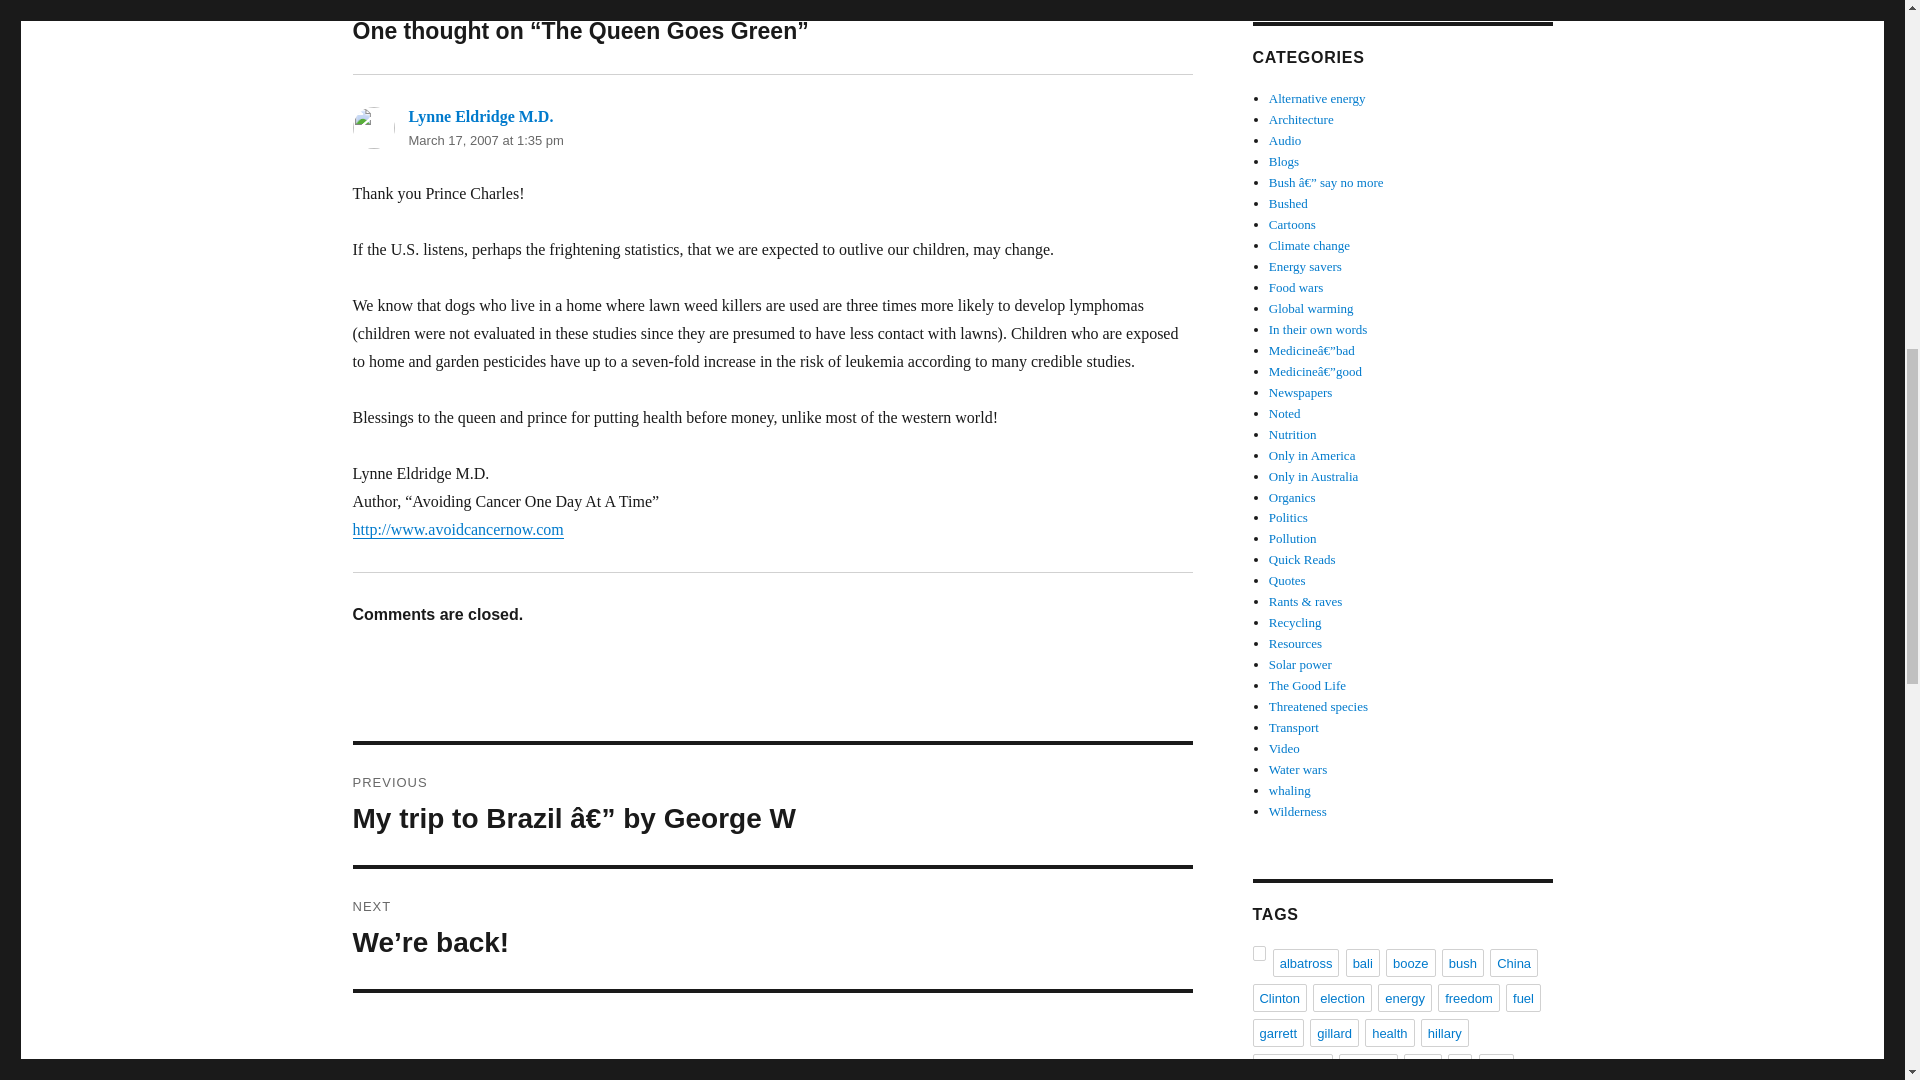  I want to click on Nutrition, so click(1293, 434).